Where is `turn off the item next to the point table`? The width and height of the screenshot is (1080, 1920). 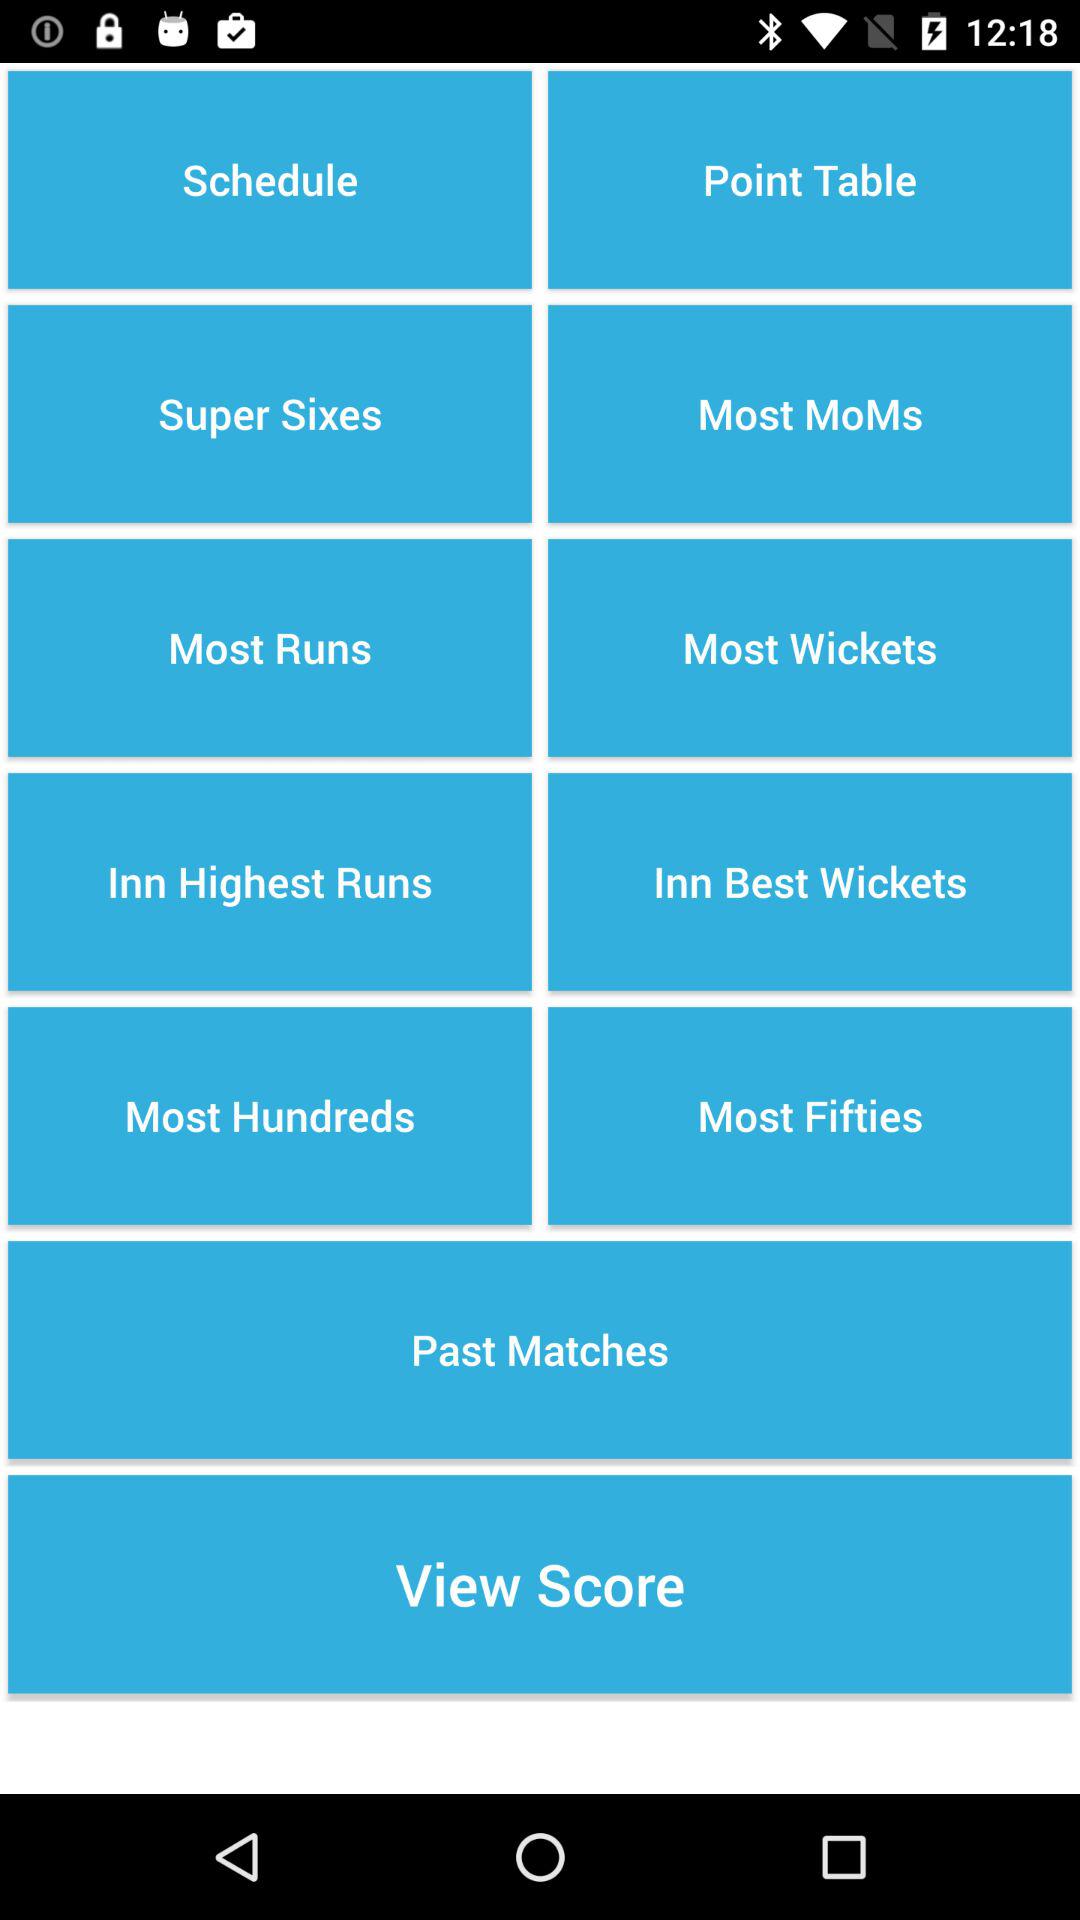
turn off the item next to the point table is located at coordinates (270, 414).